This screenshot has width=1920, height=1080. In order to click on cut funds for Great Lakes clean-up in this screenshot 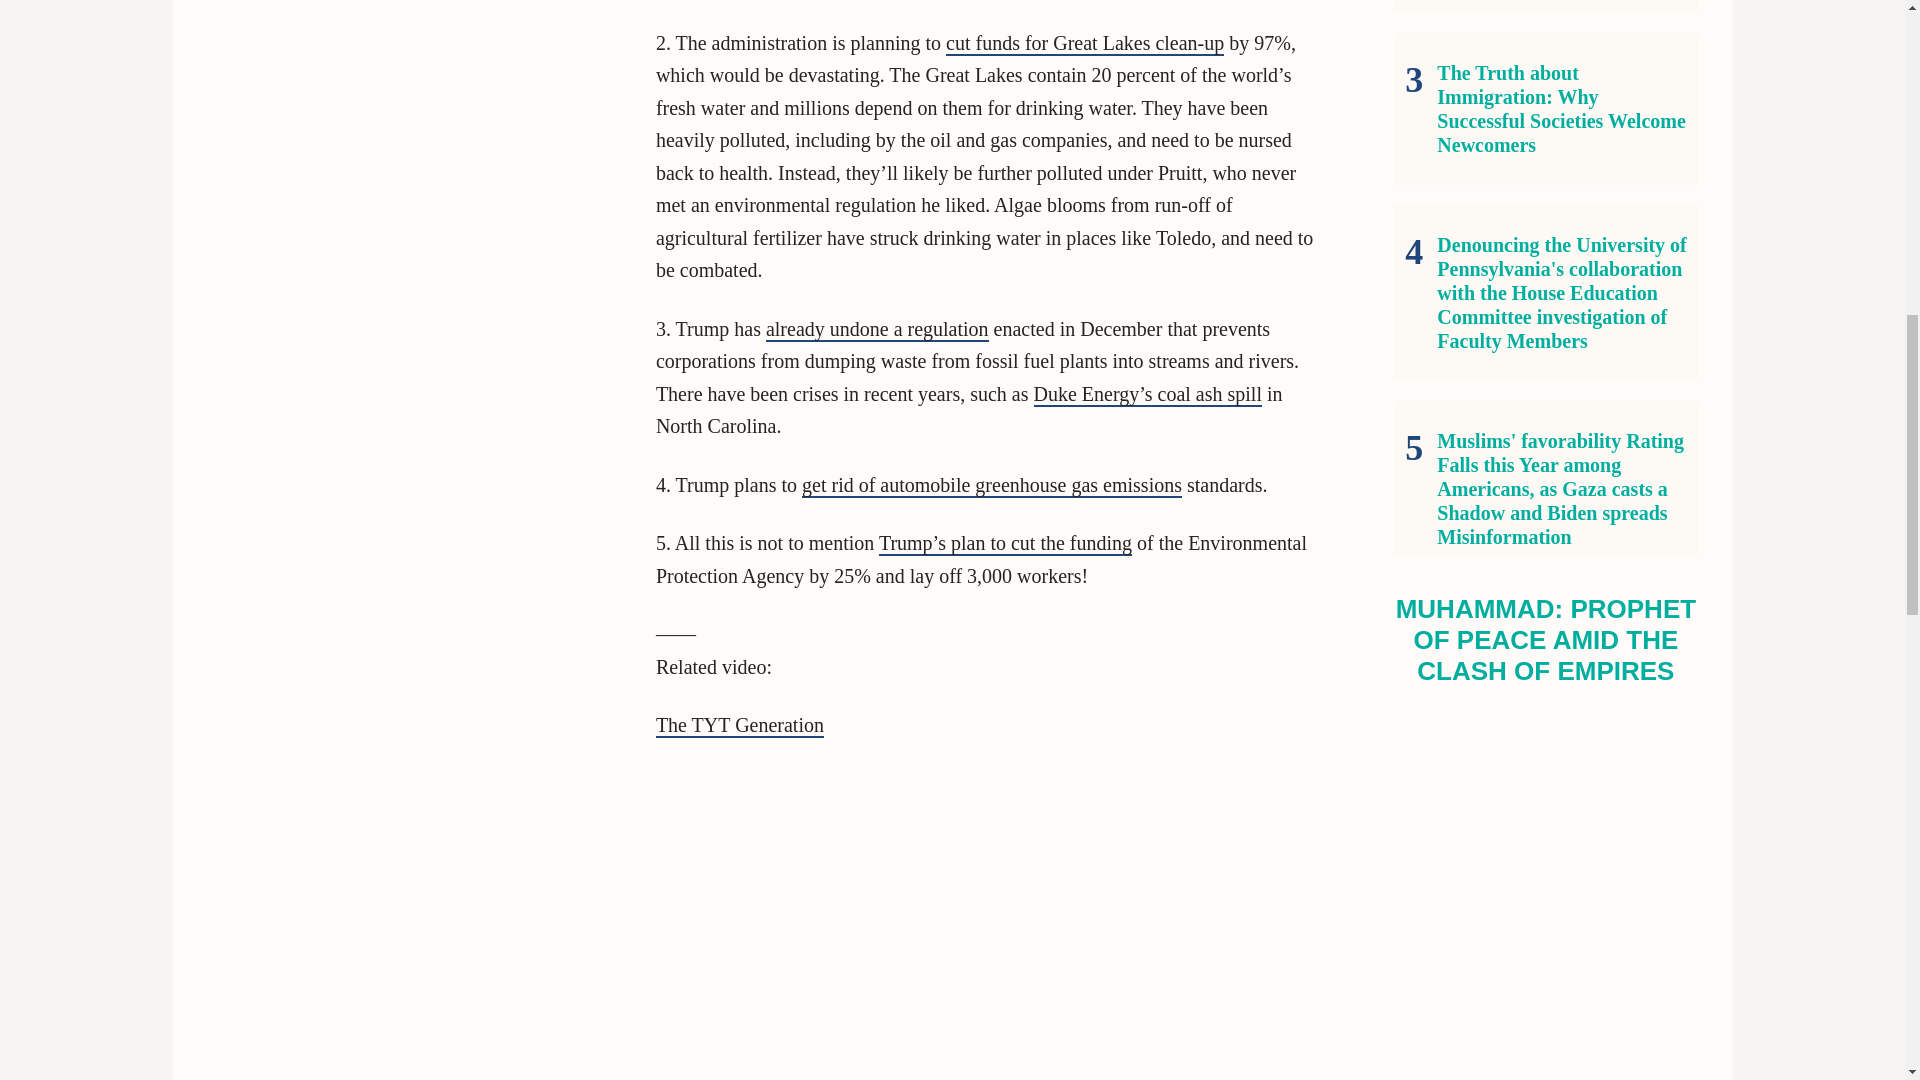, I will do `click(1085, 44)`.